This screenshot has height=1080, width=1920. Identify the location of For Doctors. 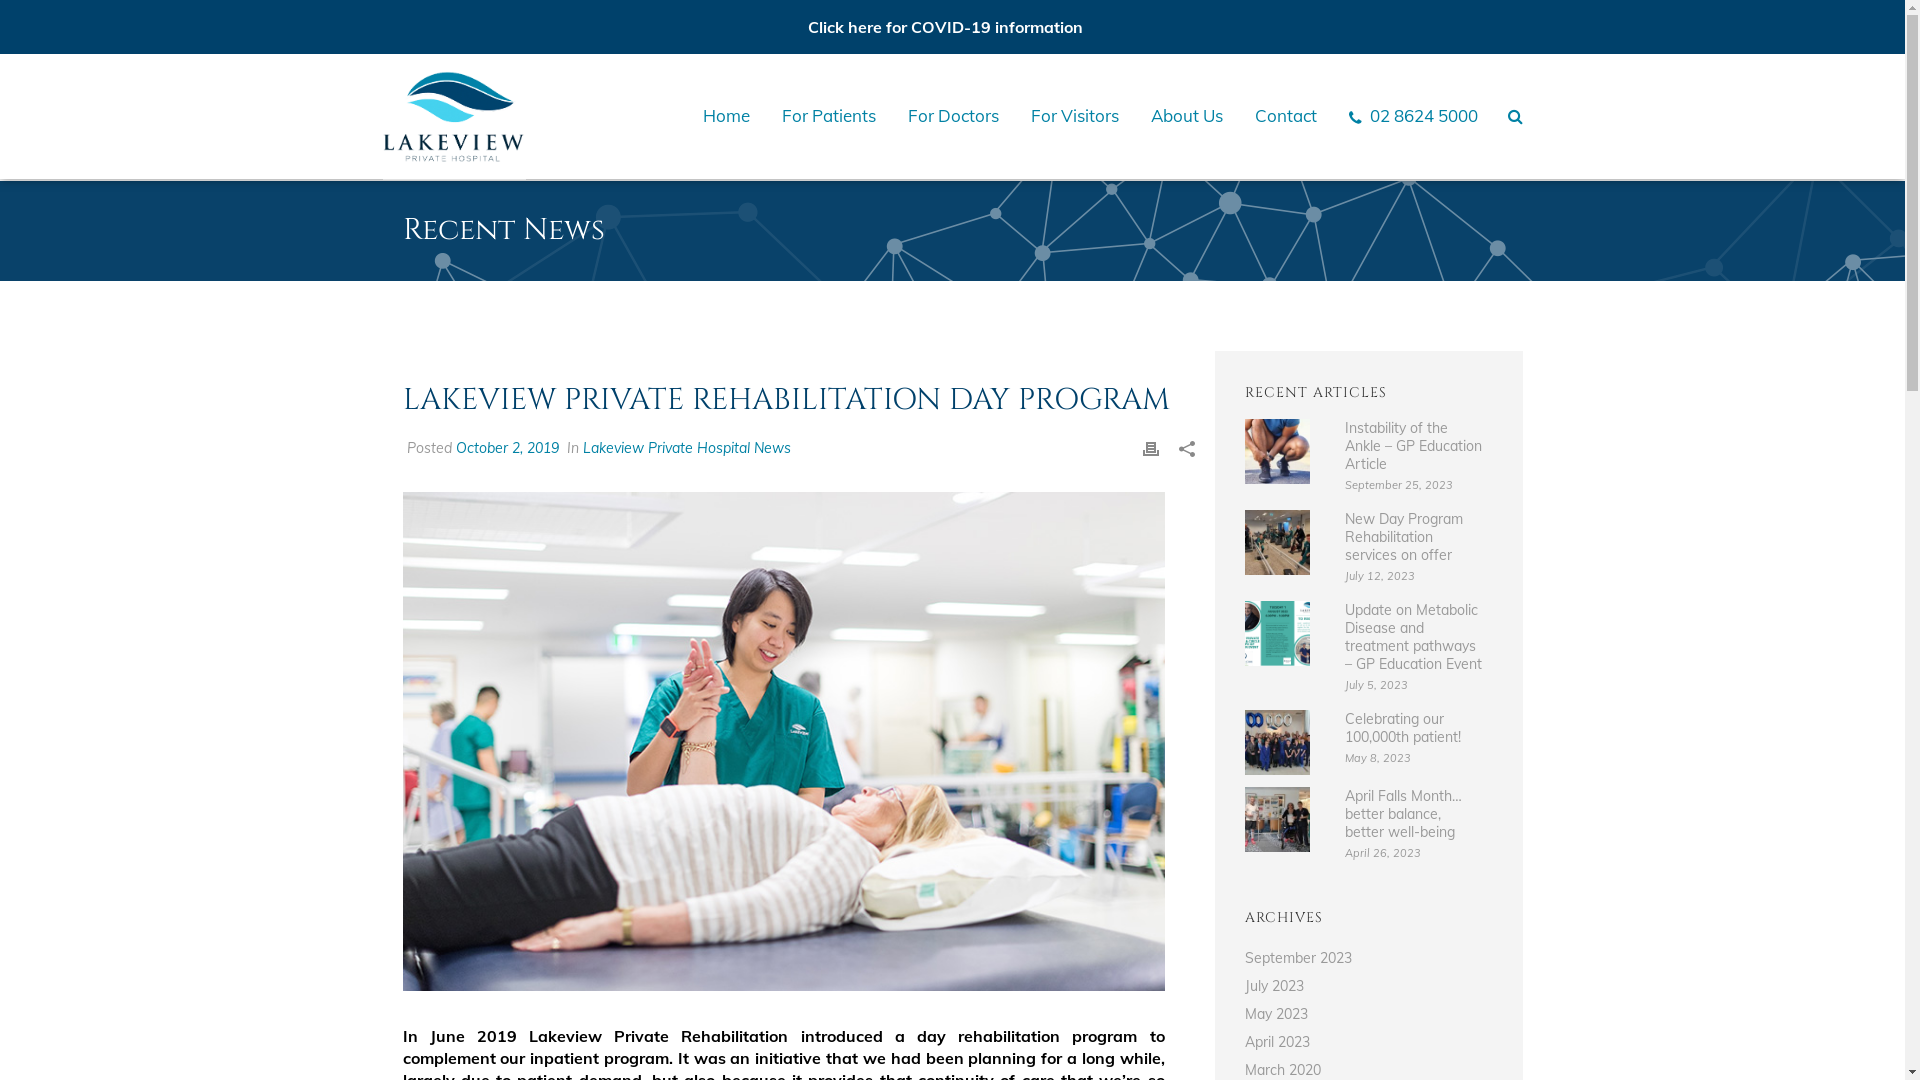
(954, 115).